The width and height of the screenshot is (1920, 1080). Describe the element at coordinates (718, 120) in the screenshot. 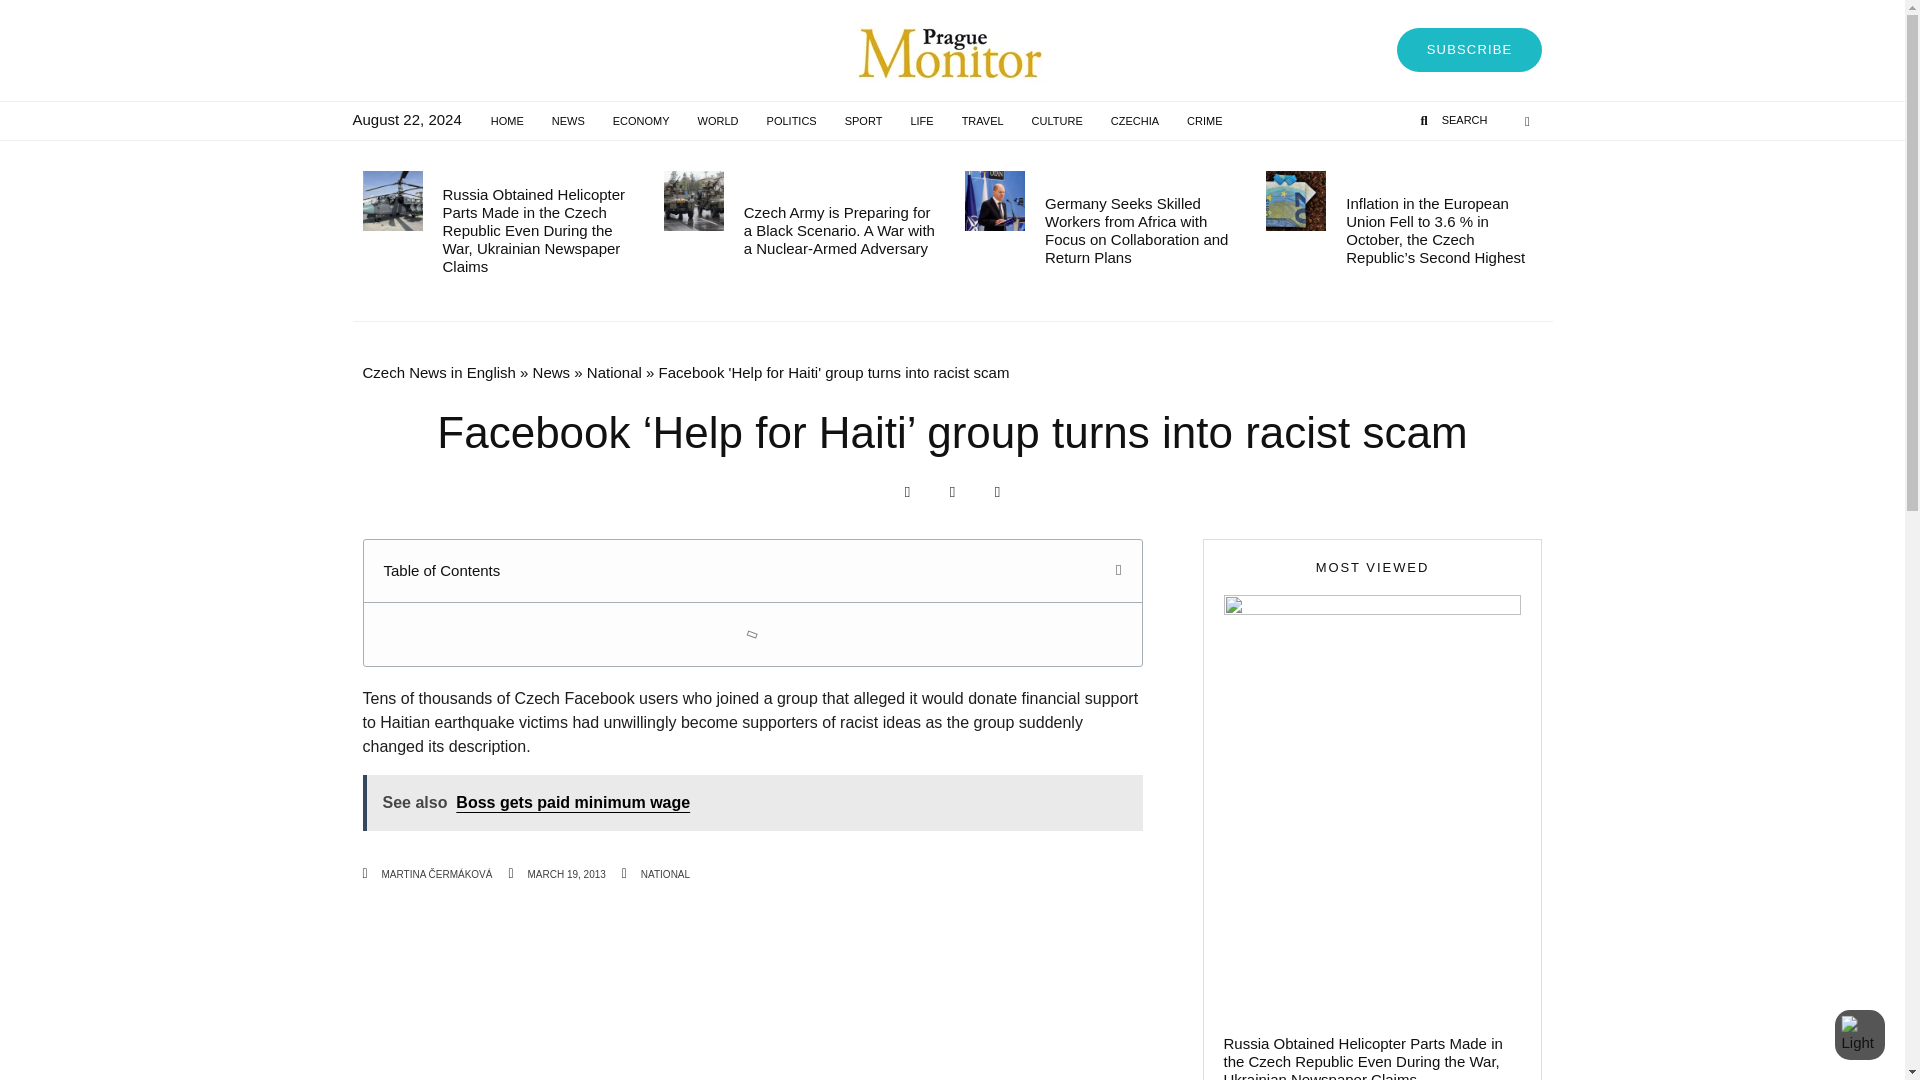

I see `WORLD` at that location.